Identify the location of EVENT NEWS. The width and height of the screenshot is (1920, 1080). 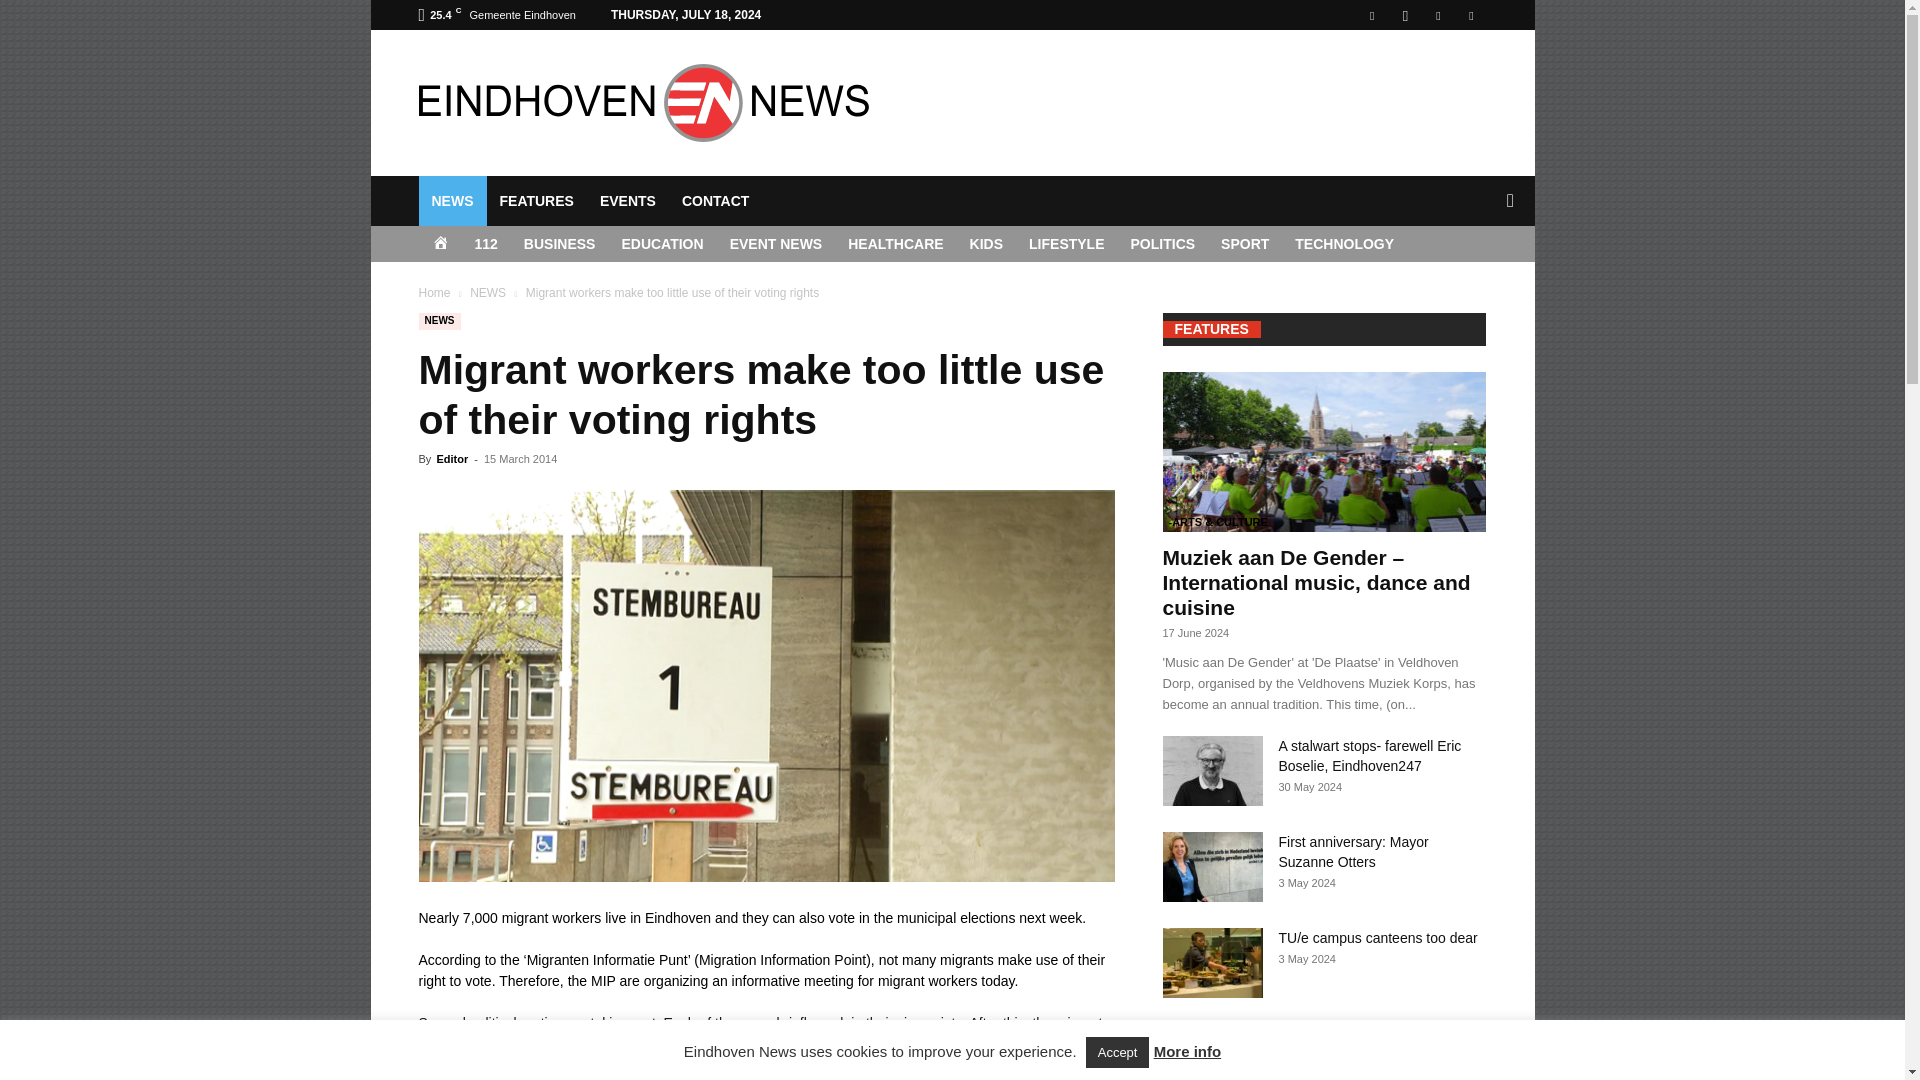
(776, 244).